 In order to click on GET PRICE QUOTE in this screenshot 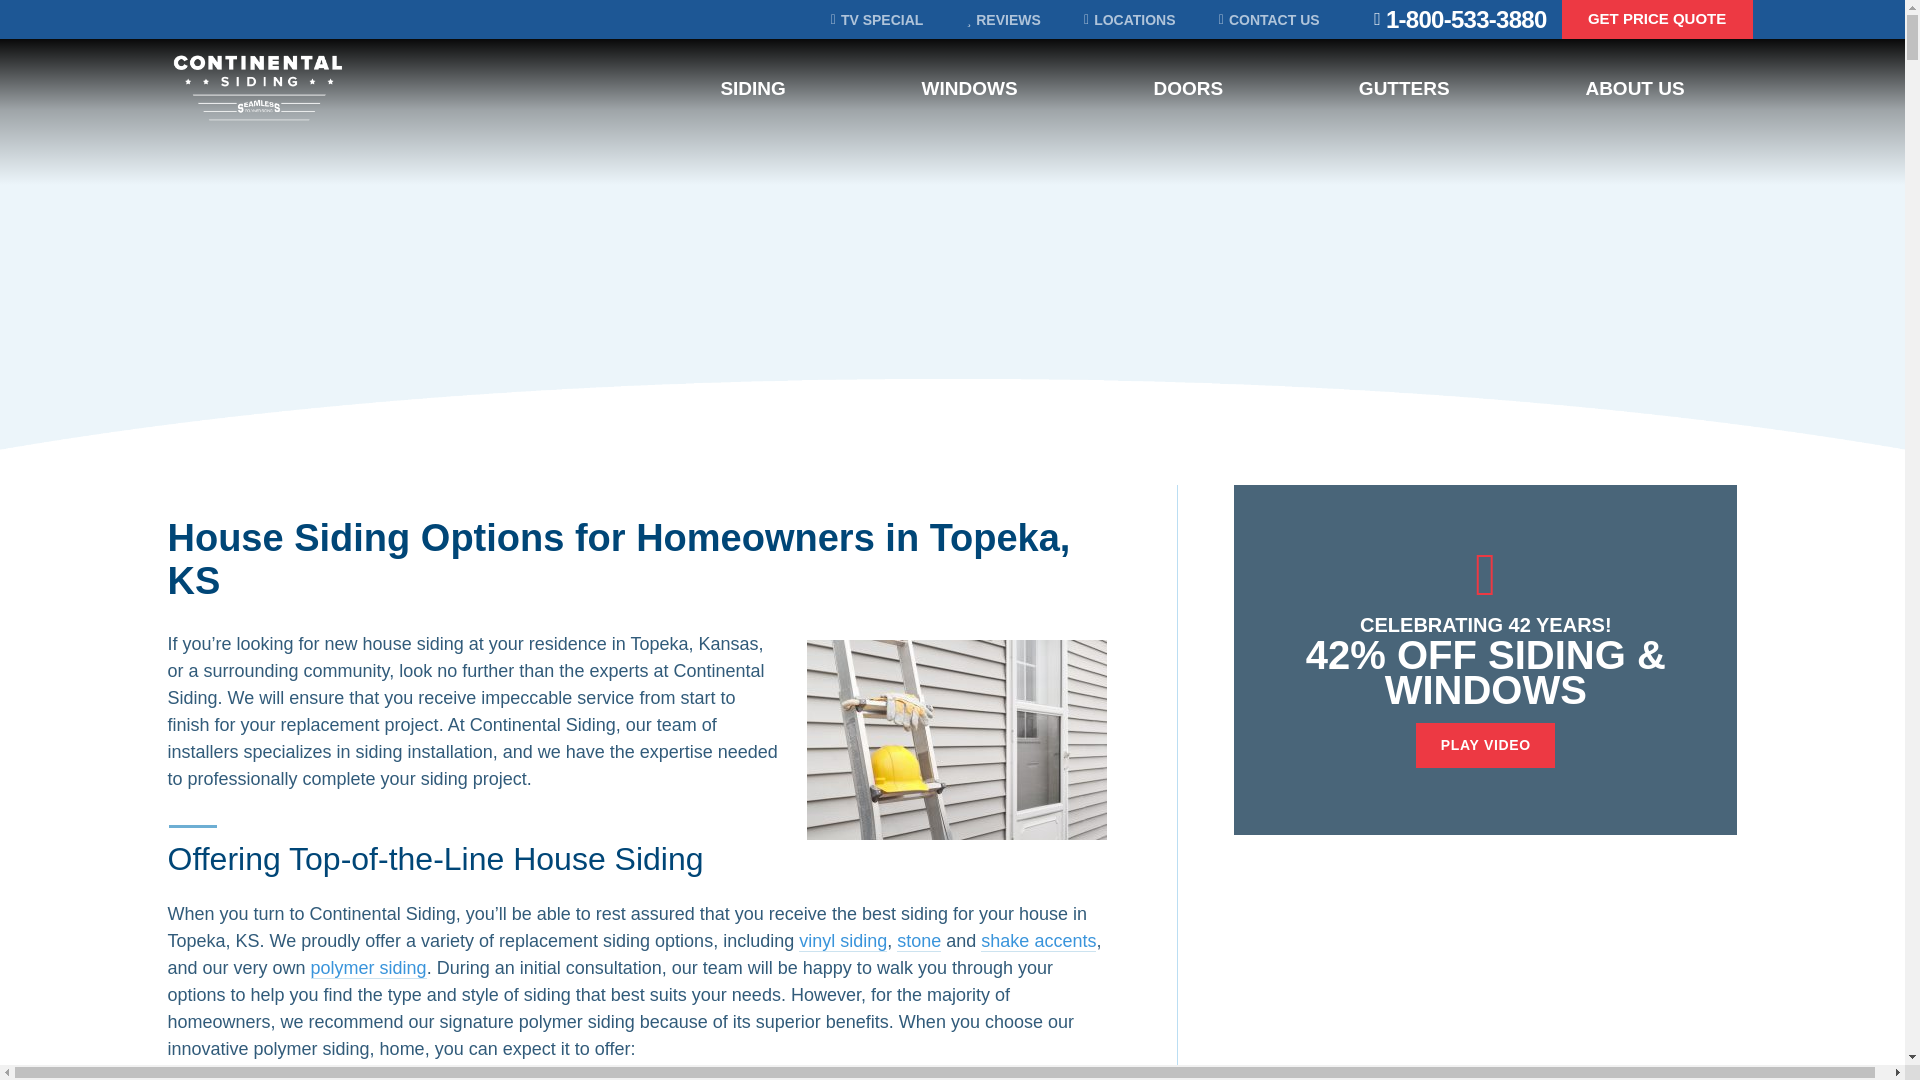, I will do `click(1657, 19)`.